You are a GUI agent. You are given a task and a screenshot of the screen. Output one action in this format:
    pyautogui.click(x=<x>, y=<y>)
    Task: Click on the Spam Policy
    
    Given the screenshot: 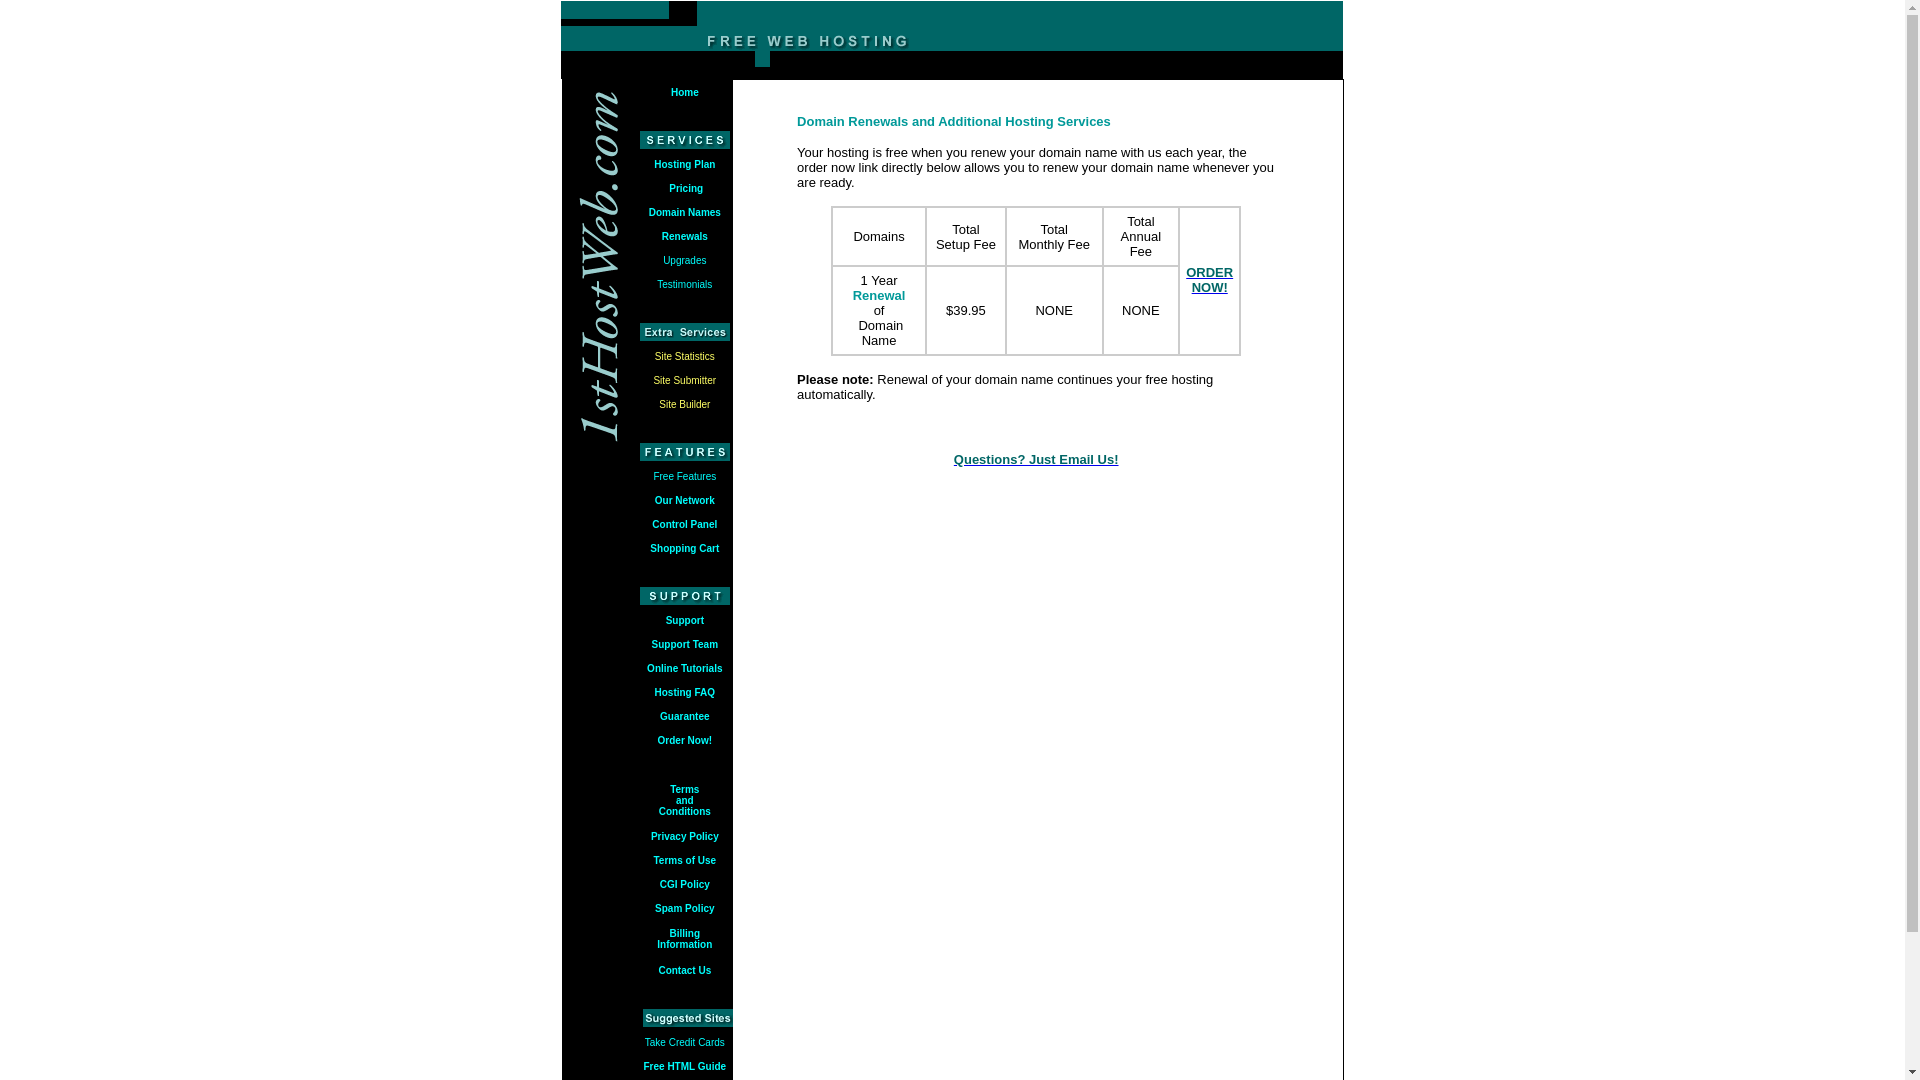 What is the action you would take?
    pyautogui.click(x=684, y=908)
    